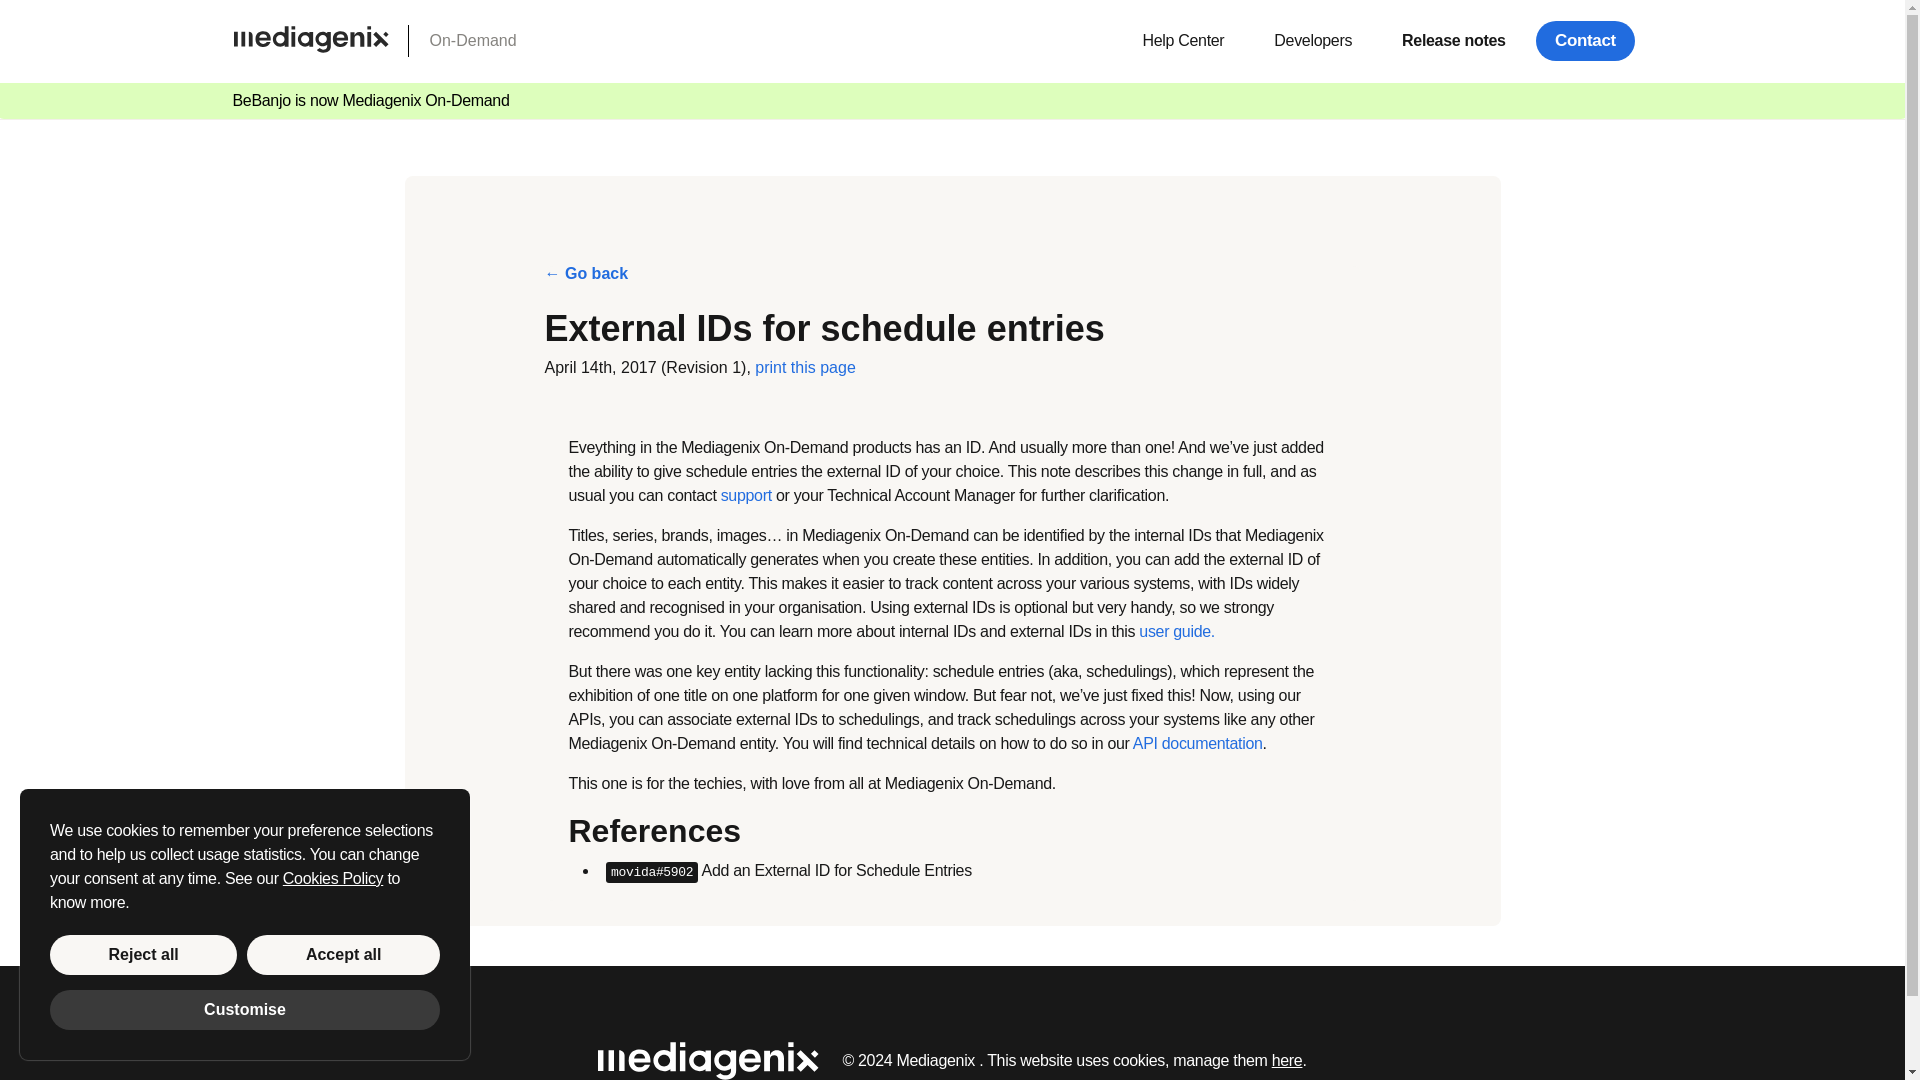  What do you see at coordinates (244, 1010) in the screenshot?
I see `Customise` at bounding box center [244, 1010].